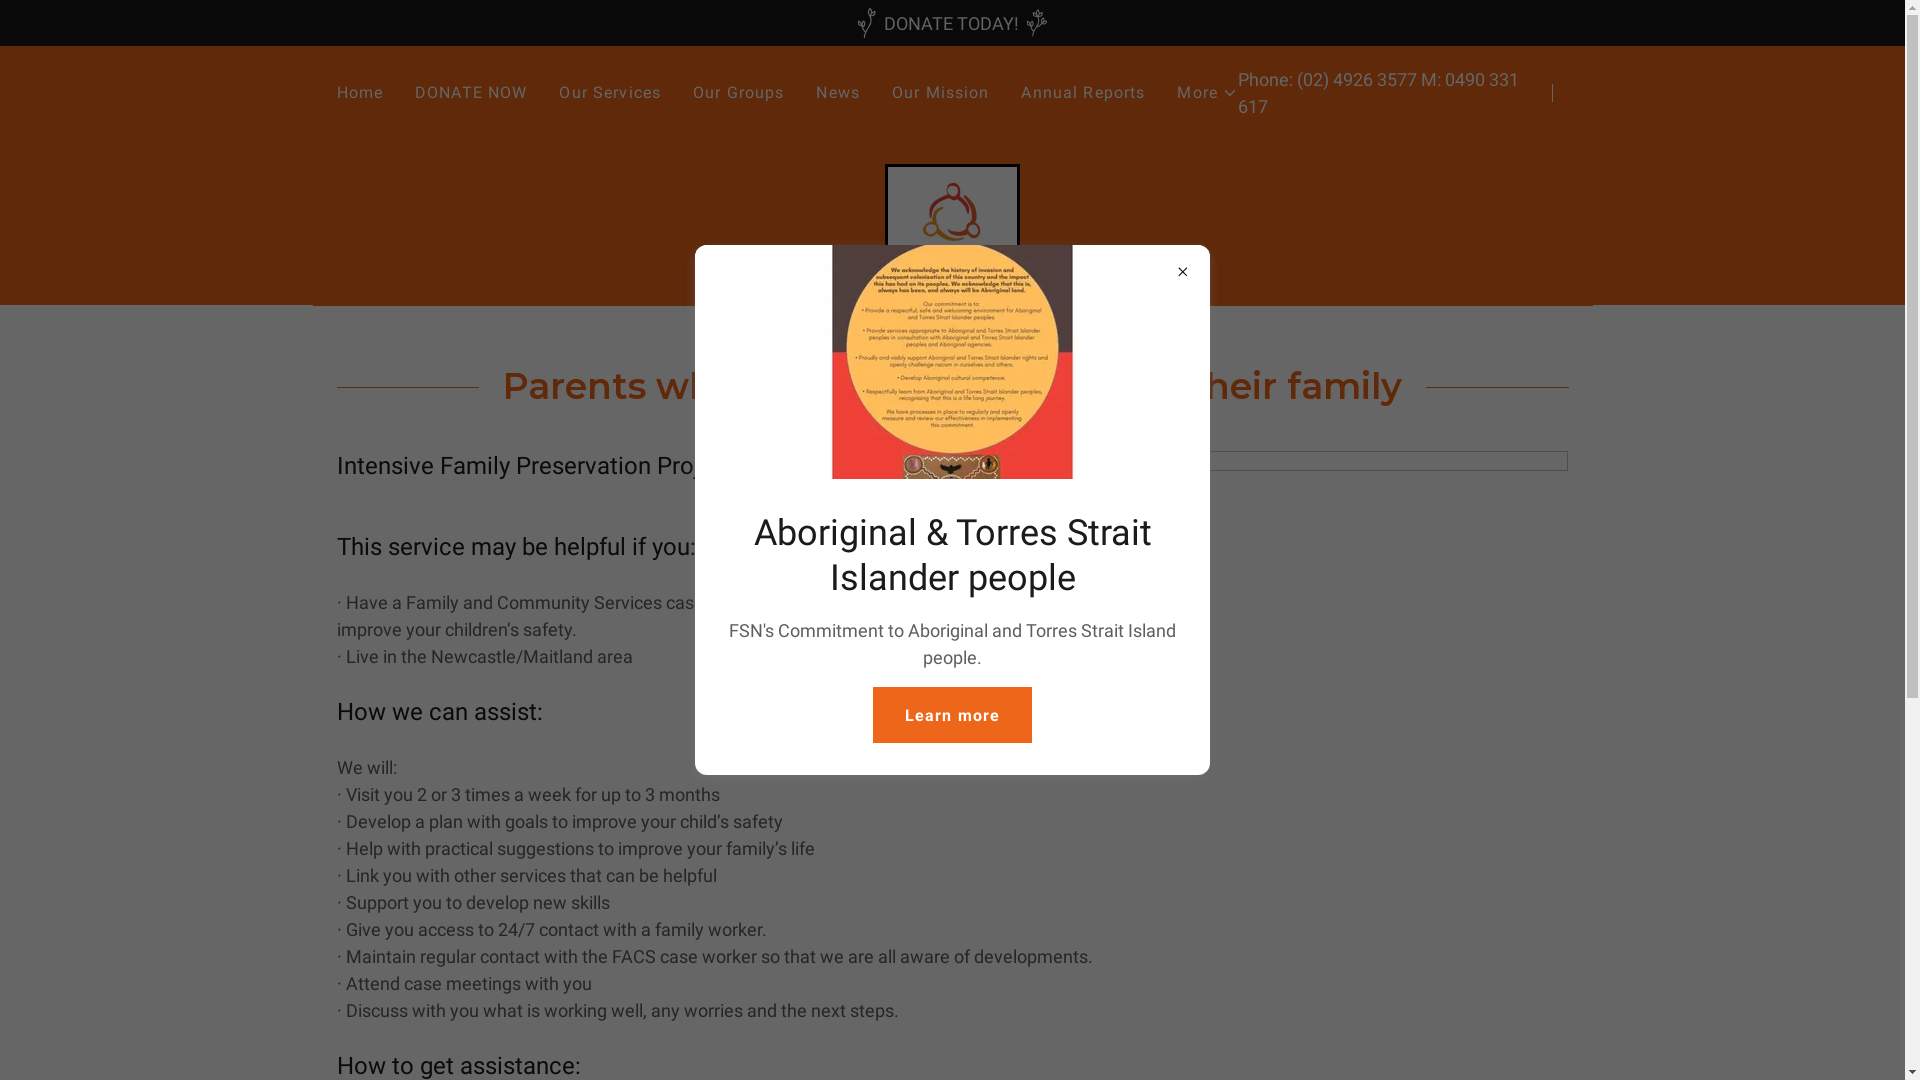 The width and height of the screenshot is (1920, 1080). Describe the element at coordinates (1083, 93) in the screenshot. I see `Annual Reports` at that location.